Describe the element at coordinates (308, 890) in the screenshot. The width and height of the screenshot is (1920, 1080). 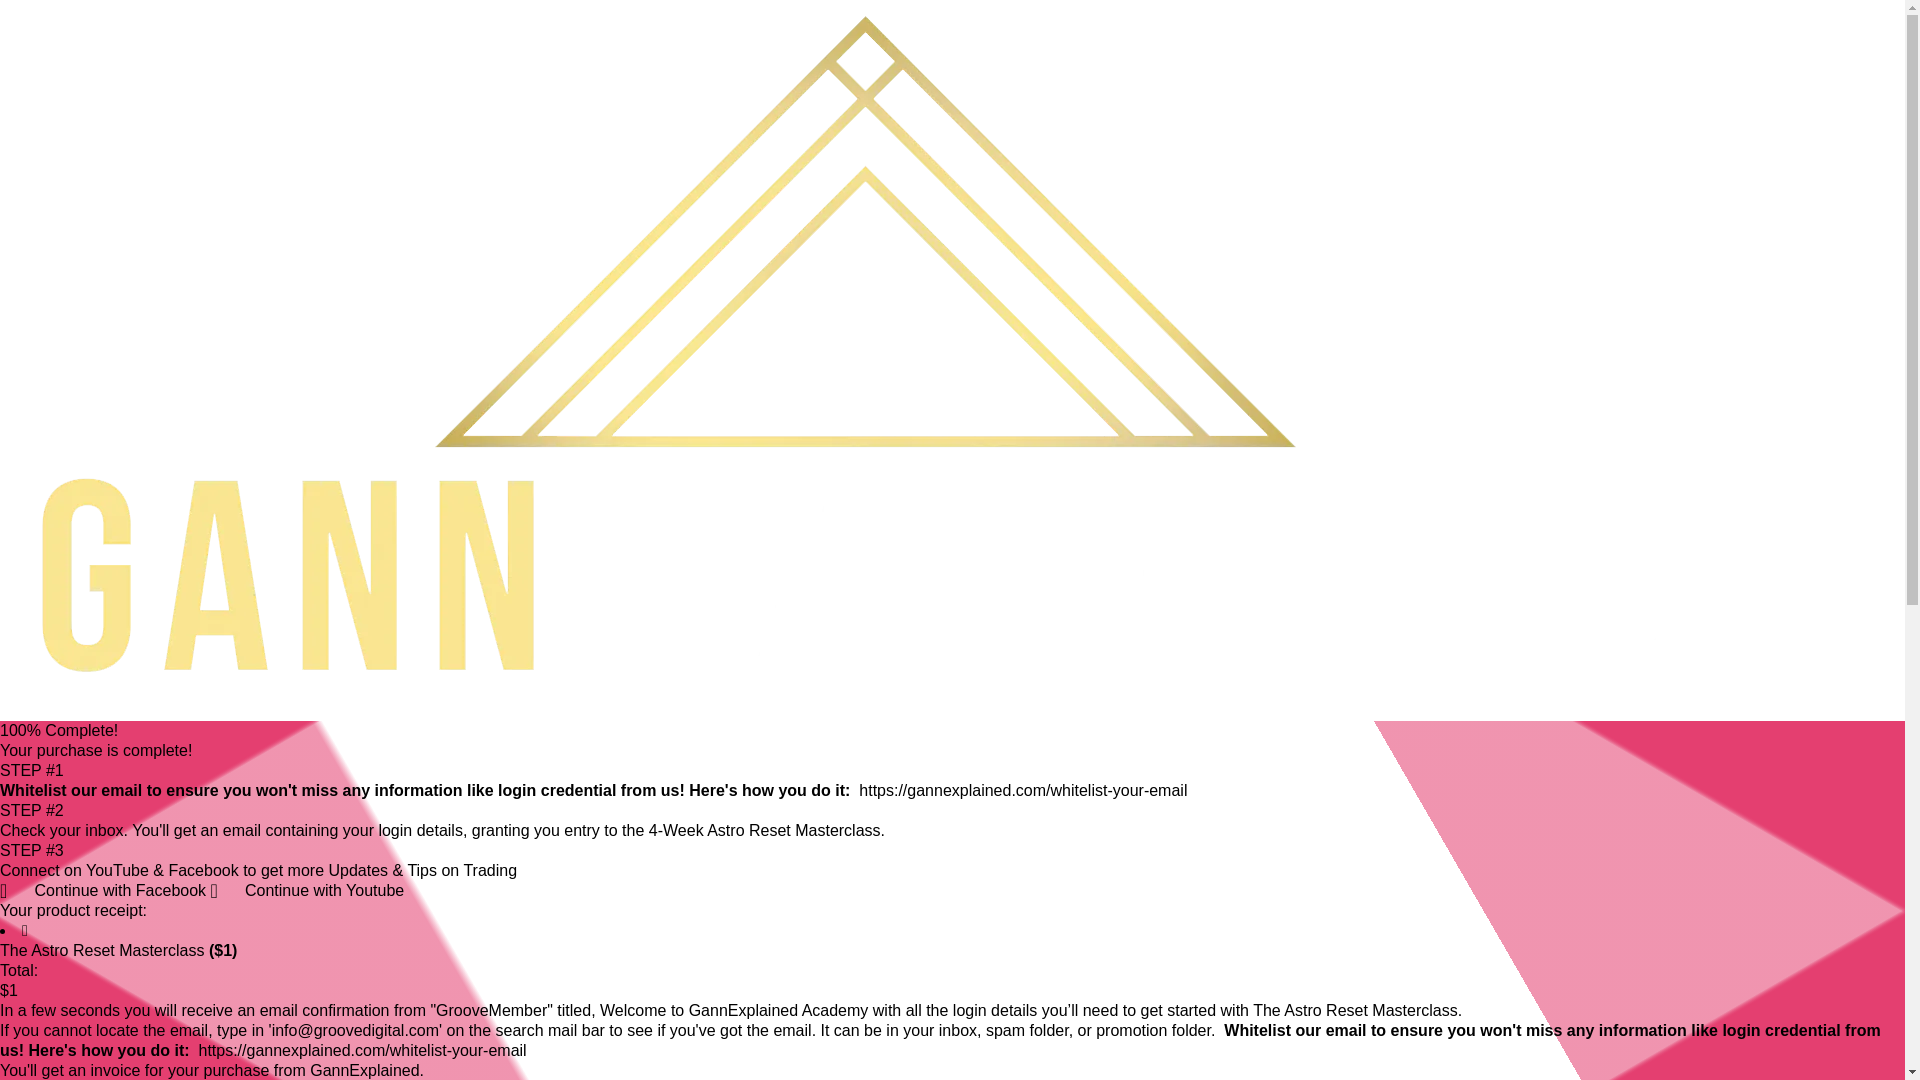
I see `Continue with Youtube` at that location.